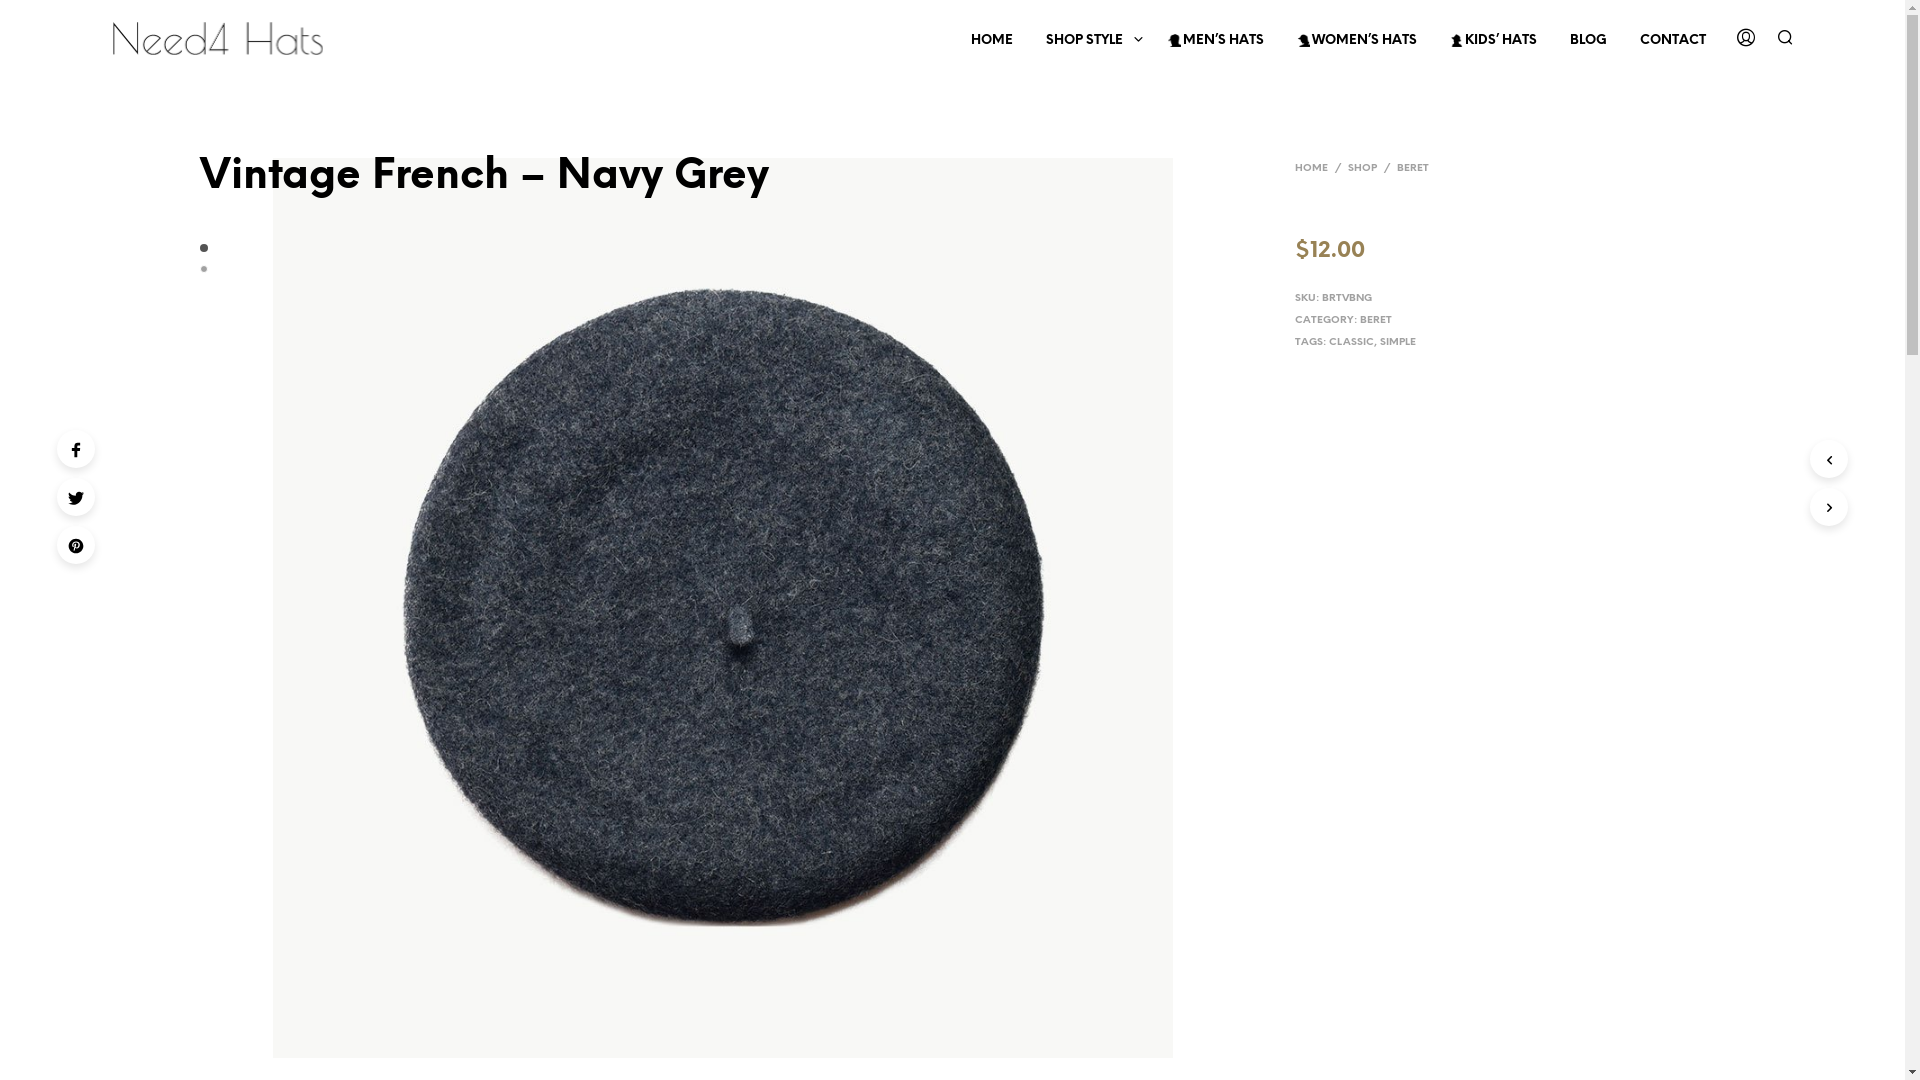 The height and width of the screenshot is (1080, 1920). Describe the element at coordinates (1352, 342) in the screenshot. I see `CLASSIC` at that location.